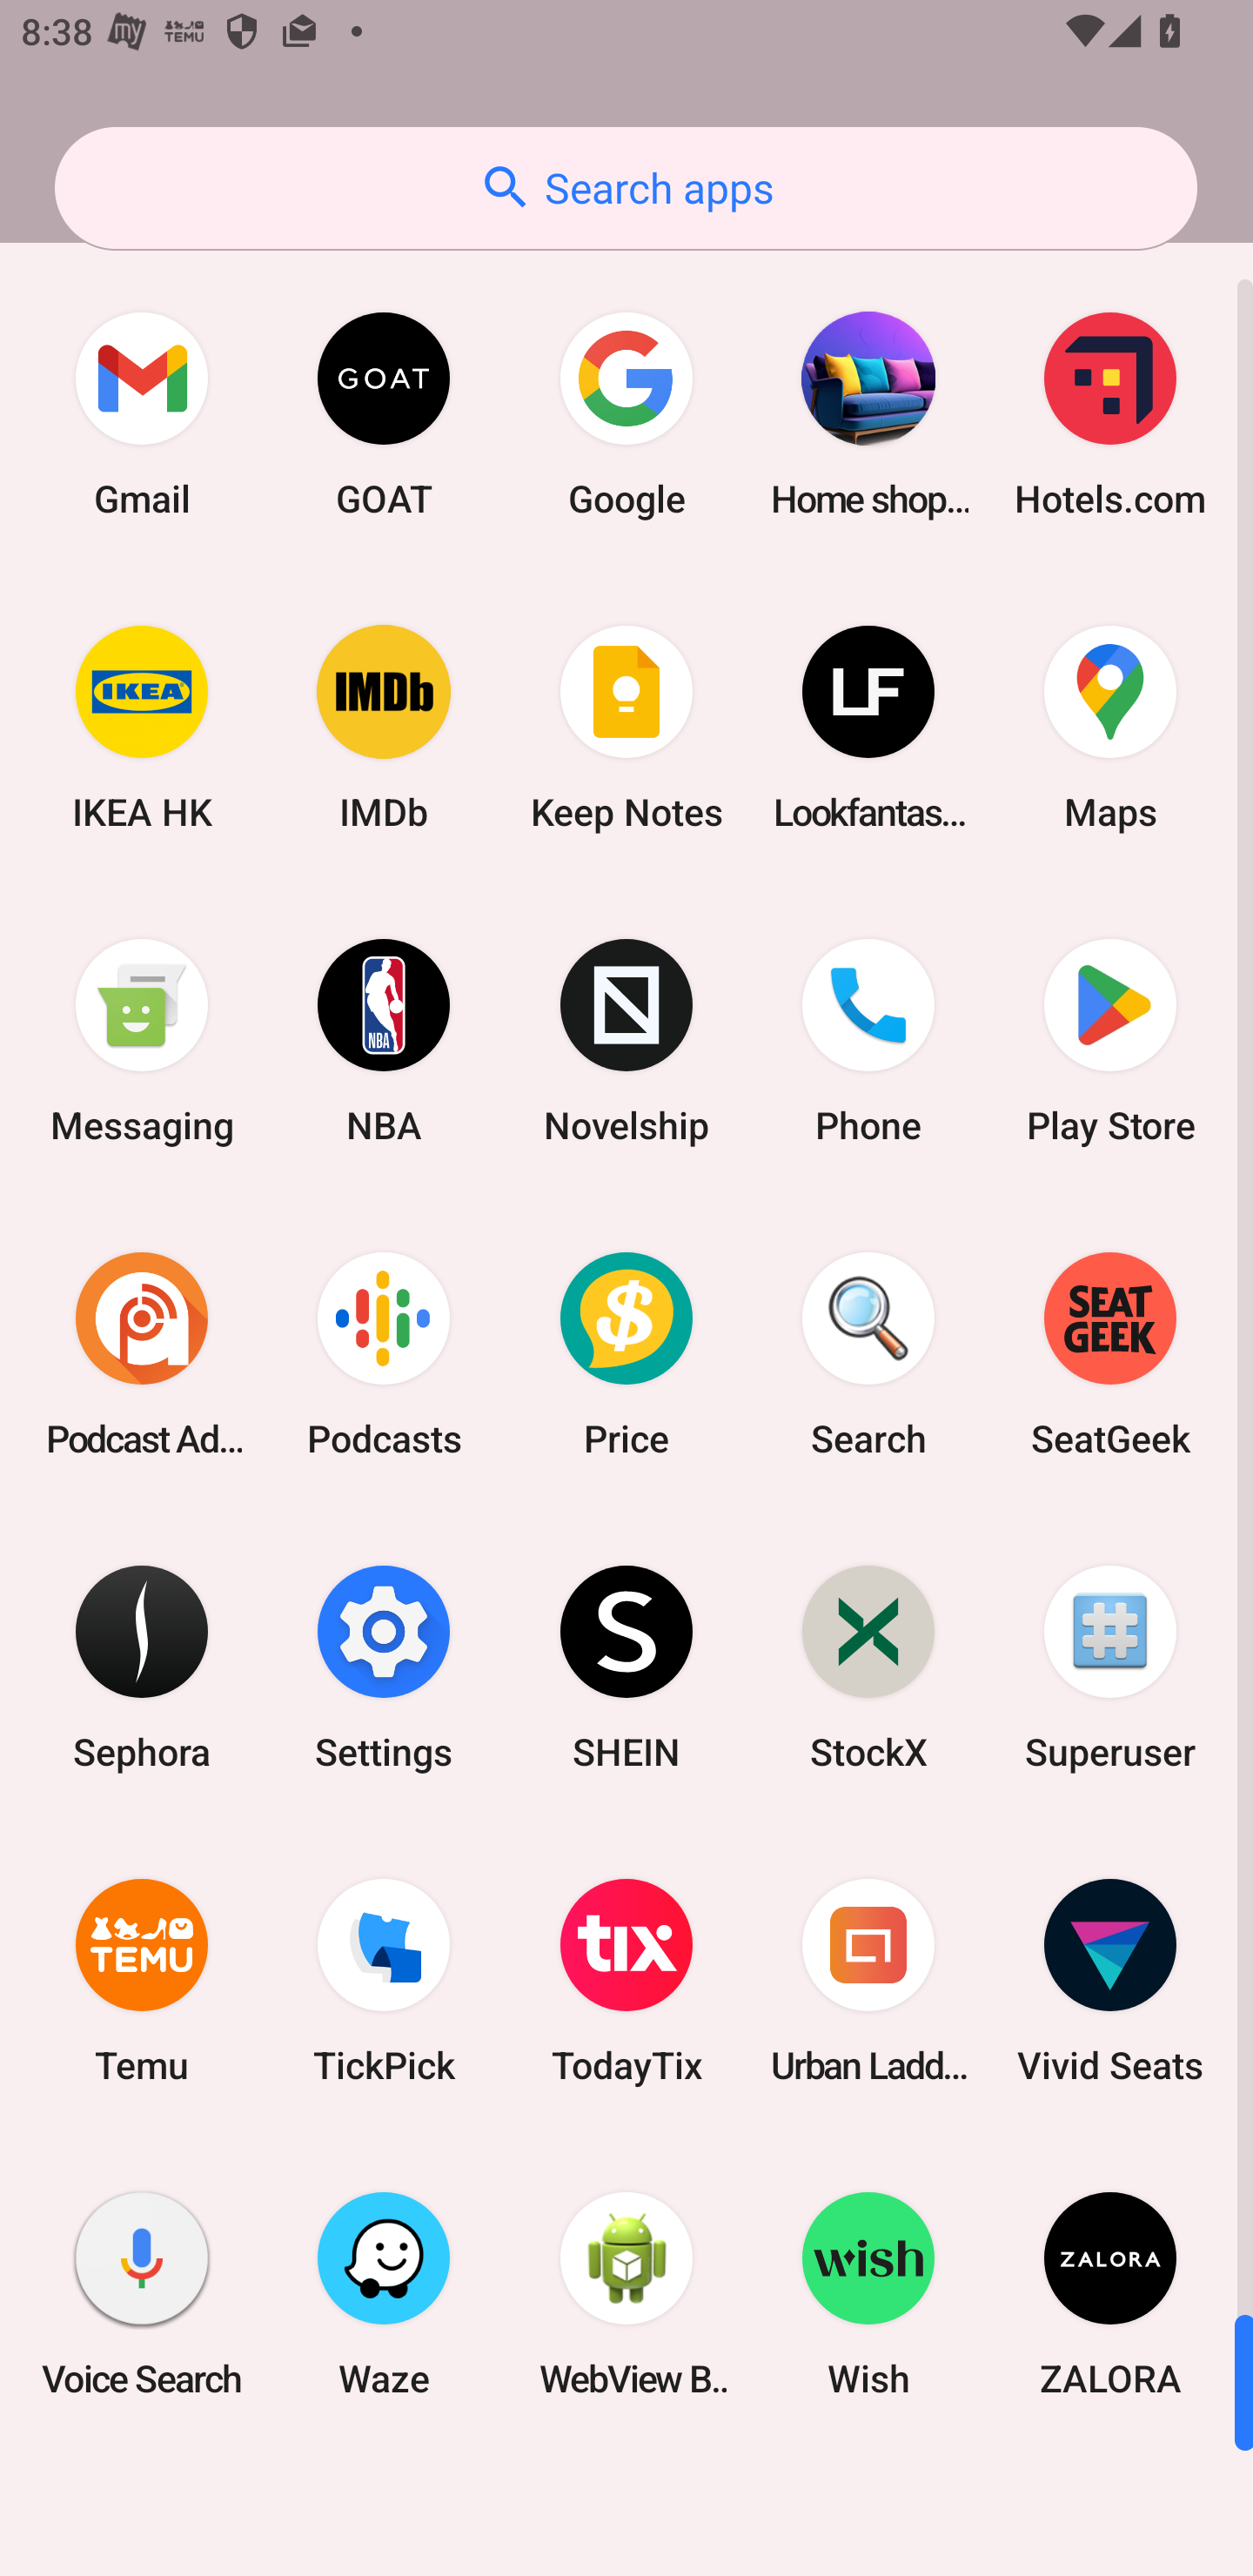  What do you see at coordinates (142, 1353) in the screenshot?
I see `Podcast Addict` at bounding box center [142, 1353].